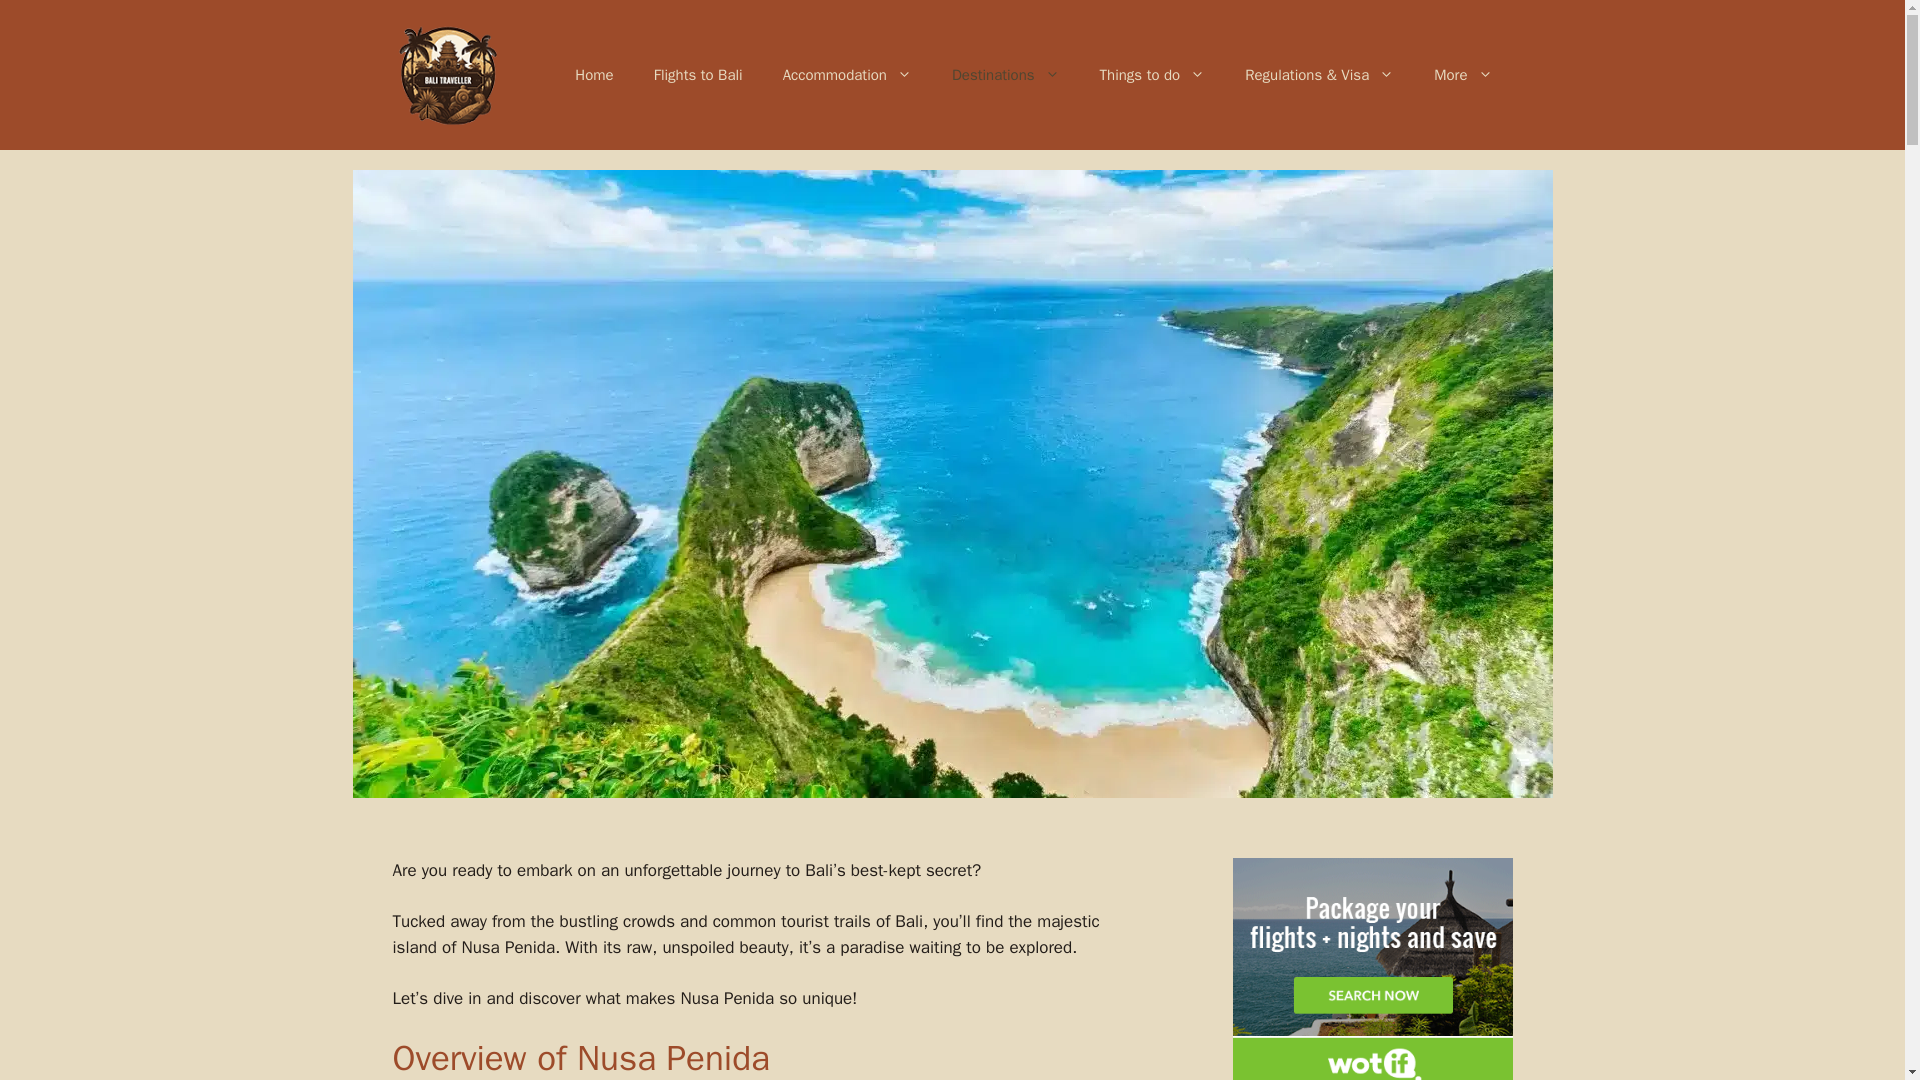  What do you see at coordinates (1152, 74) in the screenshot?
I see `Things to do` at bounding box center [1152, 74].